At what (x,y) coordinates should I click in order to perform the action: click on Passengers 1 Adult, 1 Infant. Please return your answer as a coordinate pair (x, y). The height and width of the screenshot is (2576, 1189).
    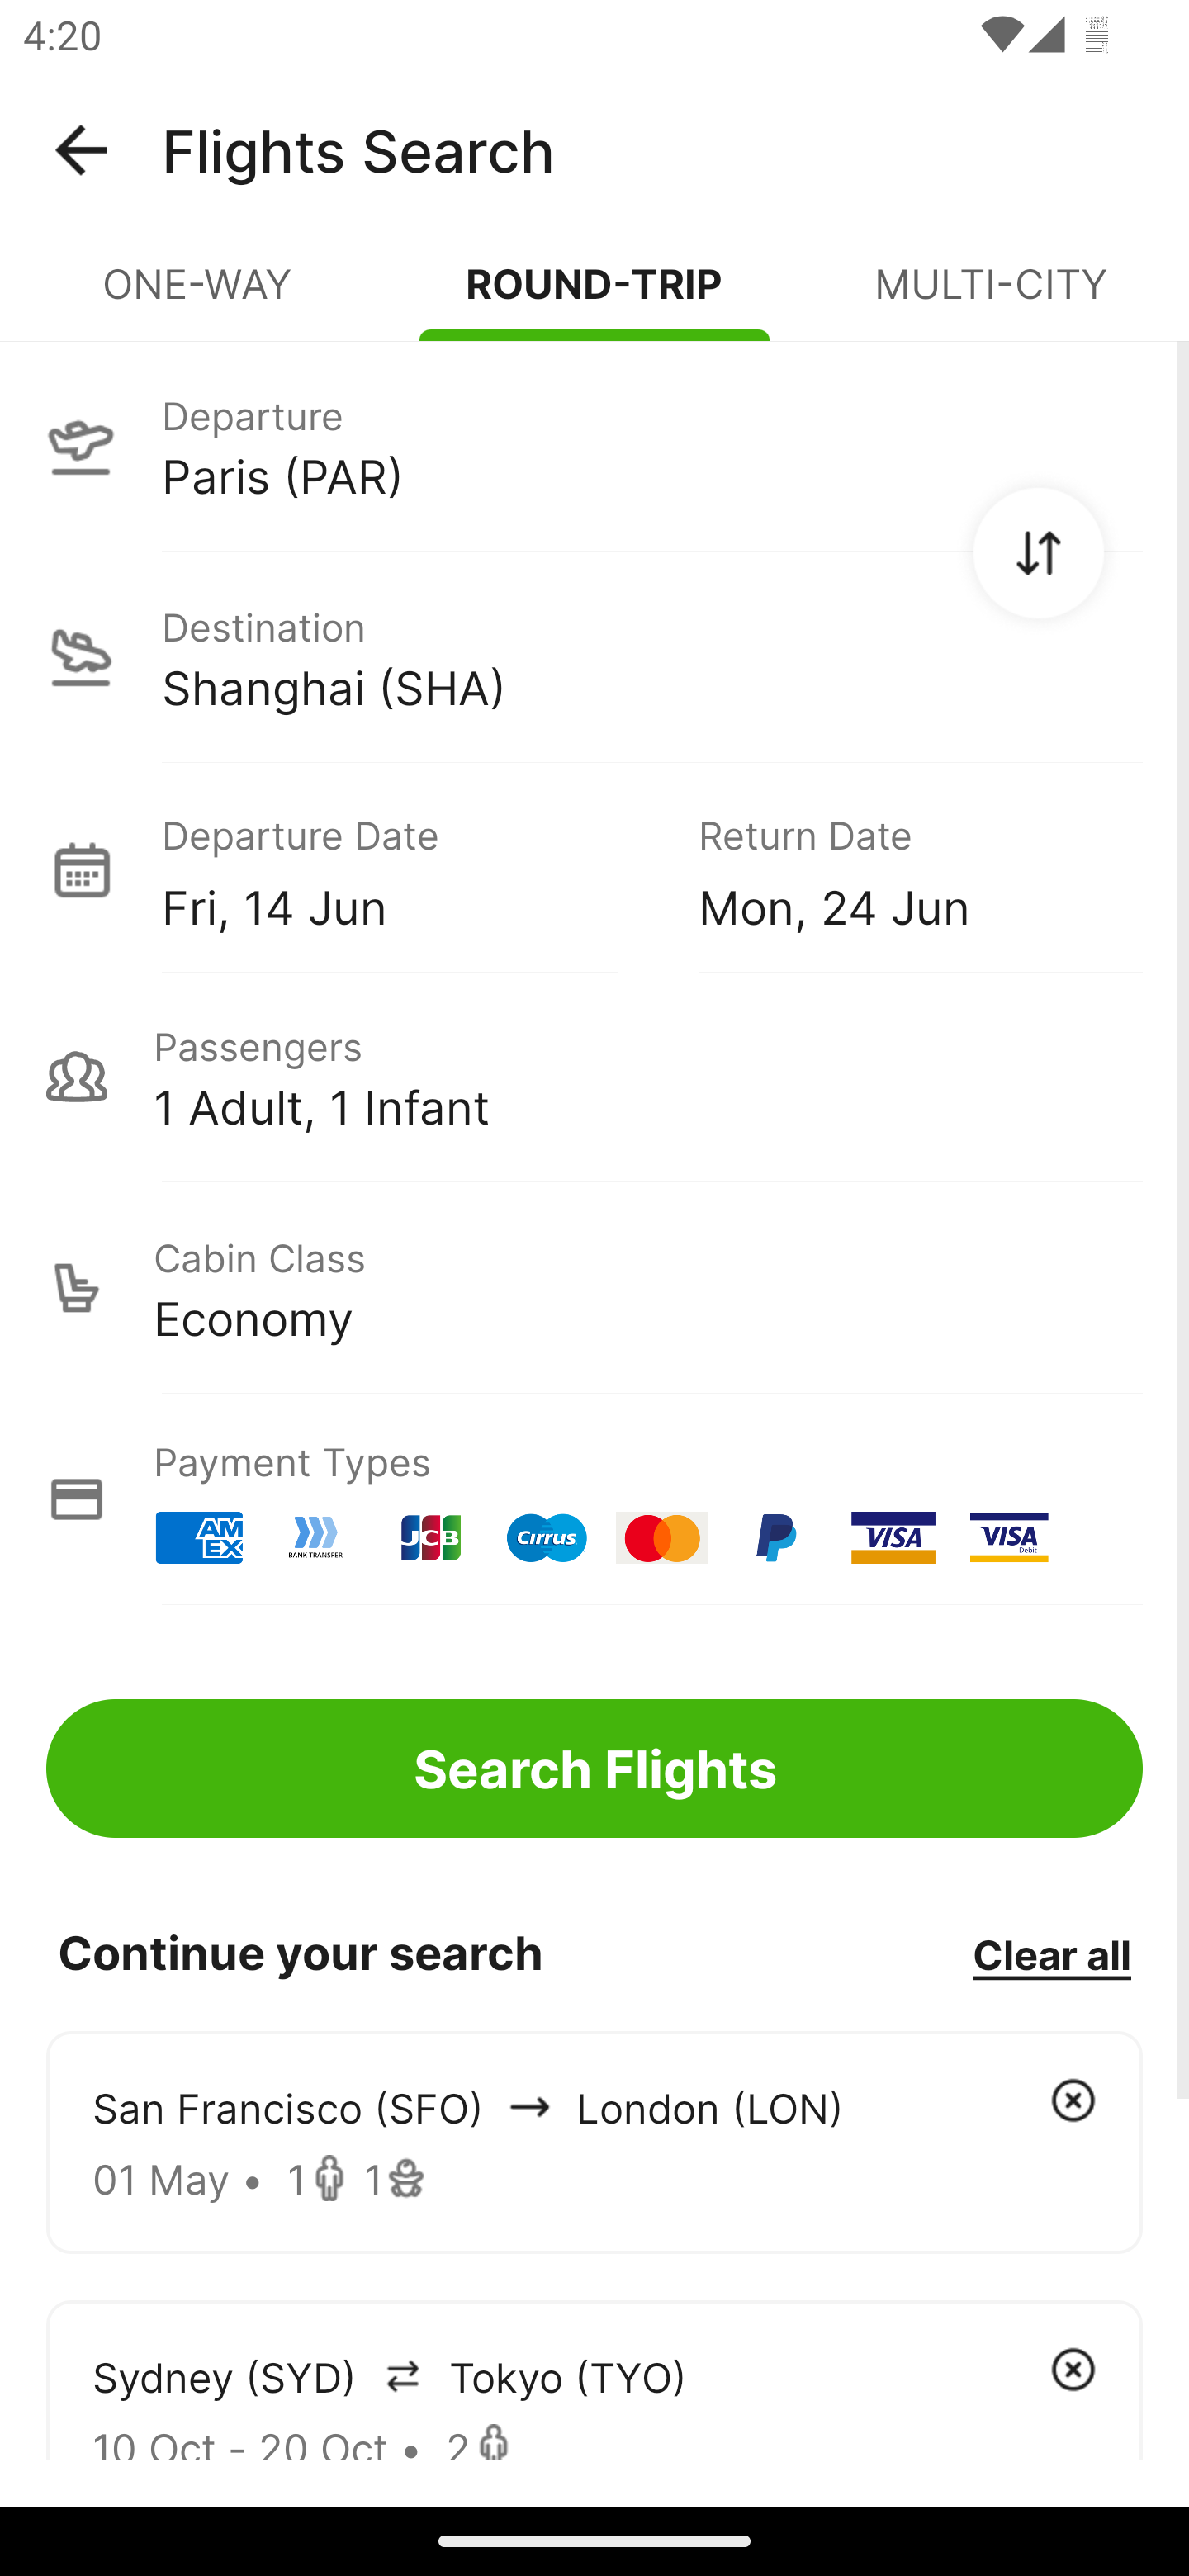
    Looking at the image, I should click on (594, 1077).